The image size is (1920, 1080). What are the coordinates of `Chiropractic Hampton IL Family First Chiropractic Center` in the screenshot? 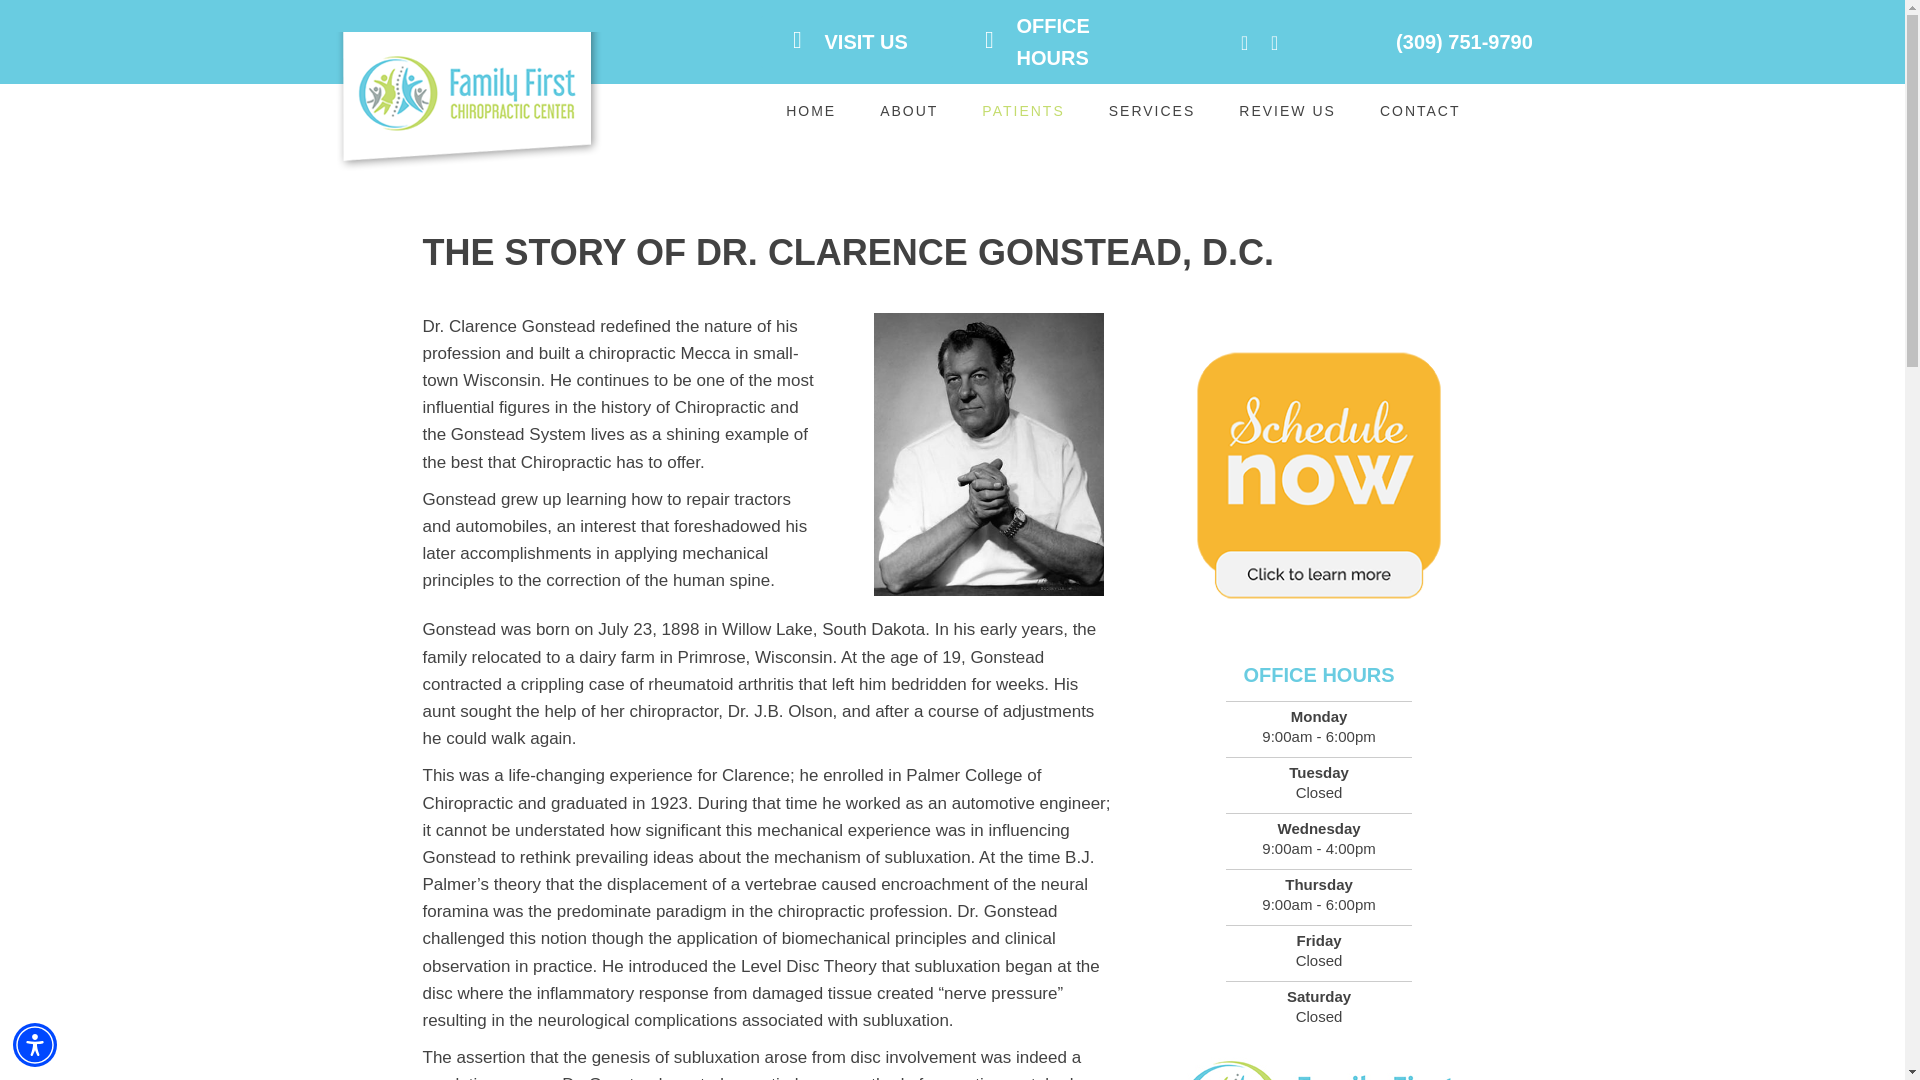 It's located at (1318, 1068).